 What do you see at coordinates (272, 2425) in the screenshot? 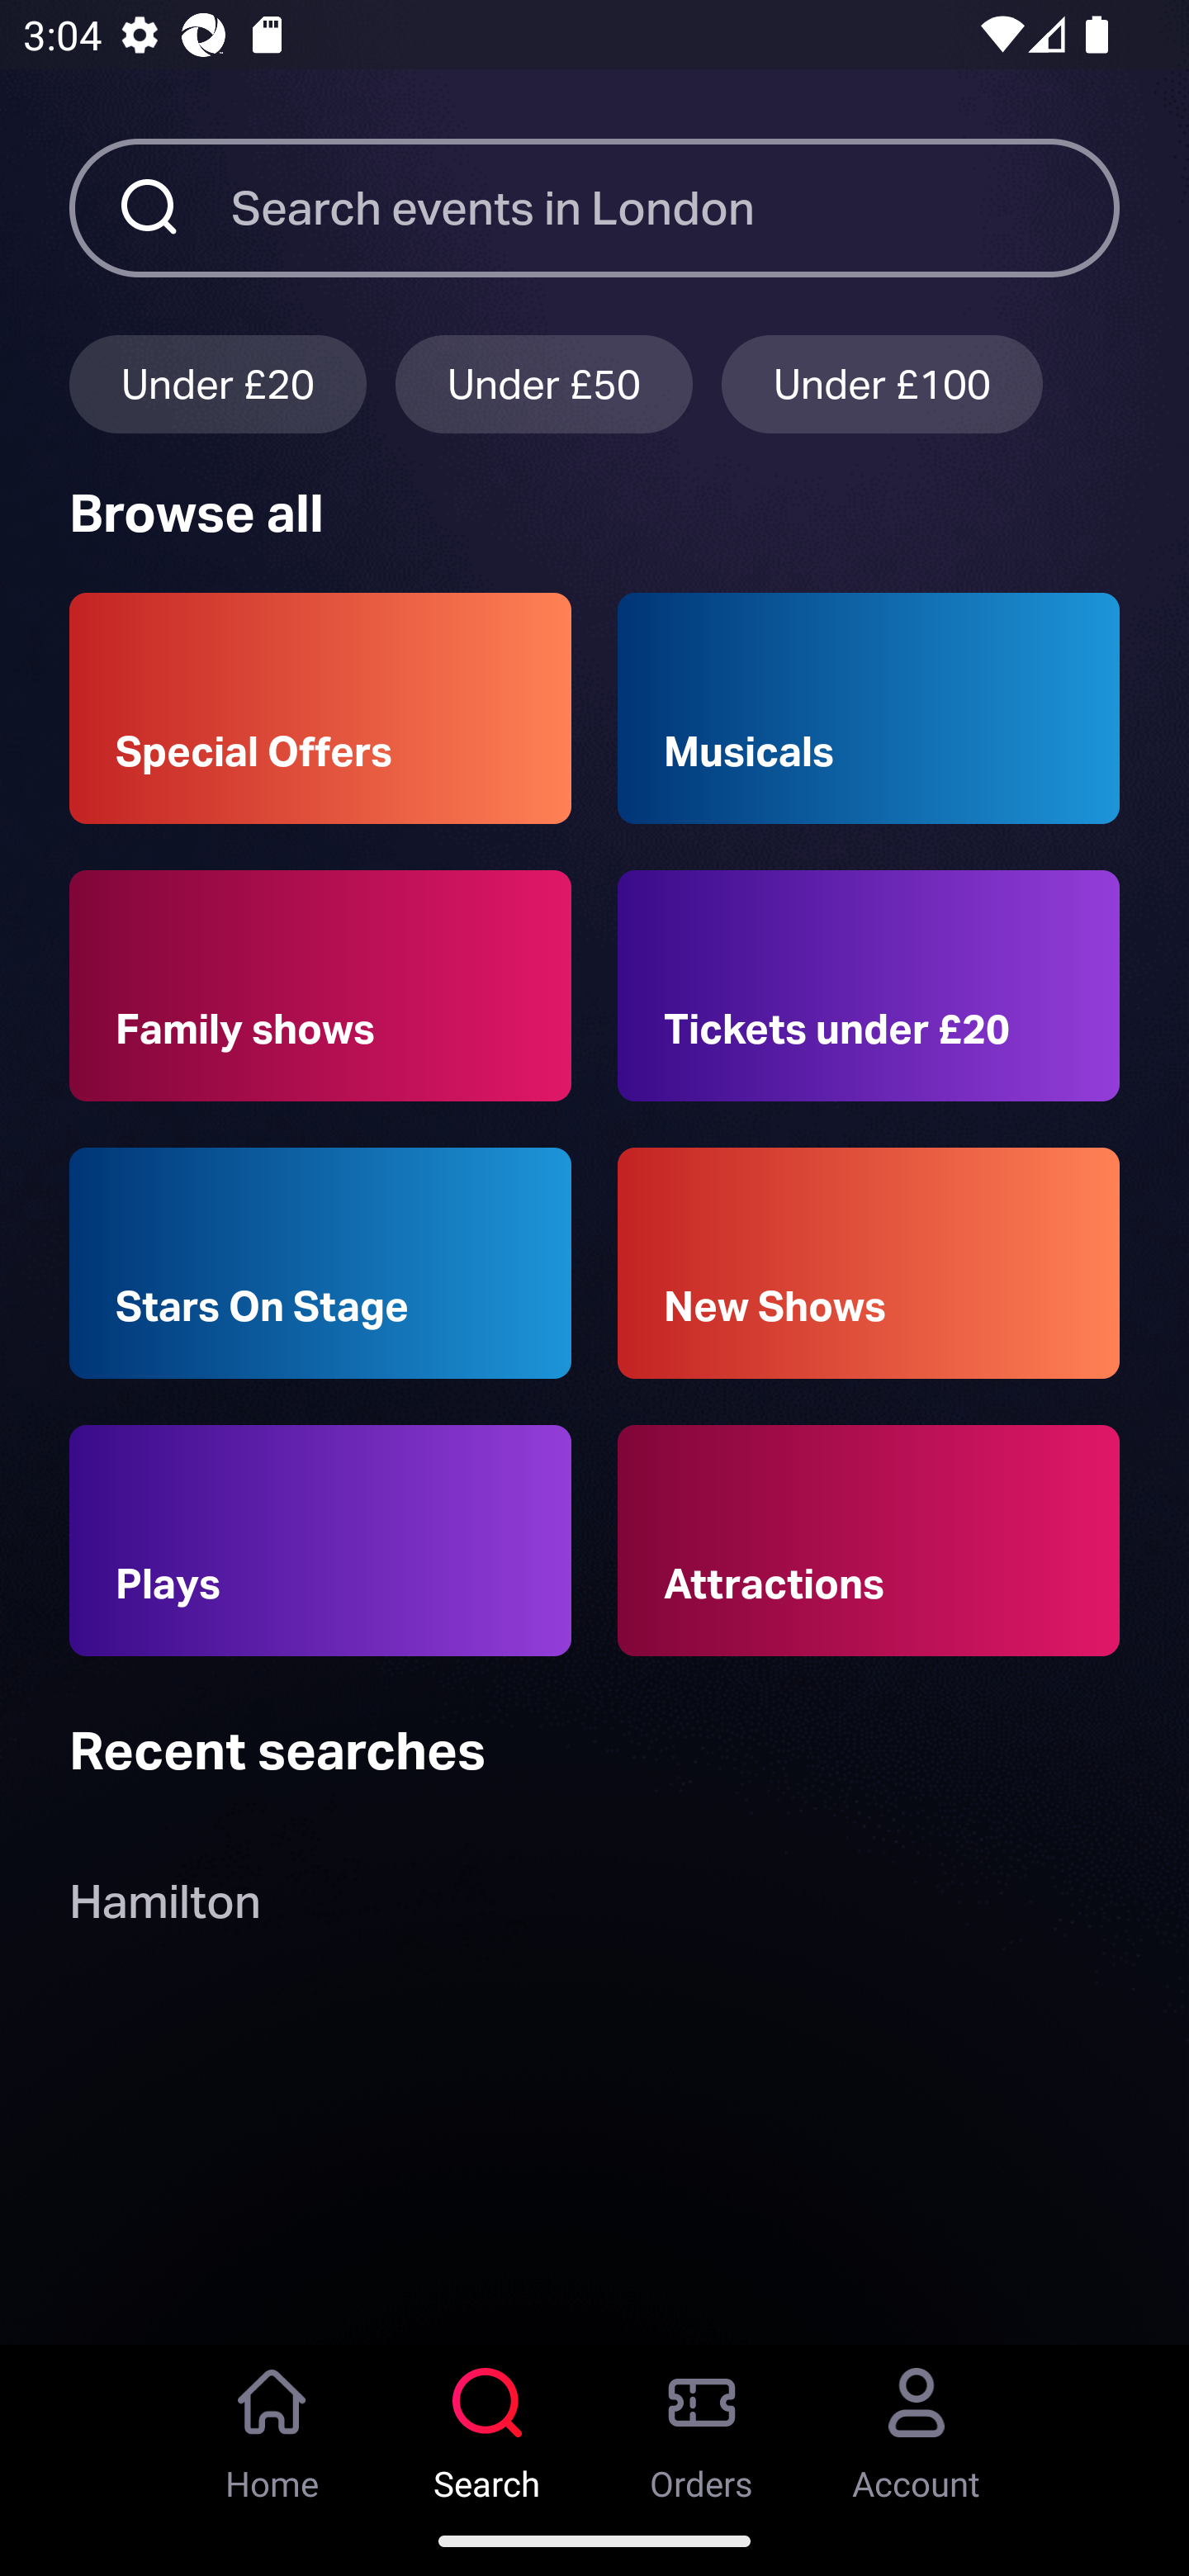
I see `Home` at bounding box center [272, 2425].